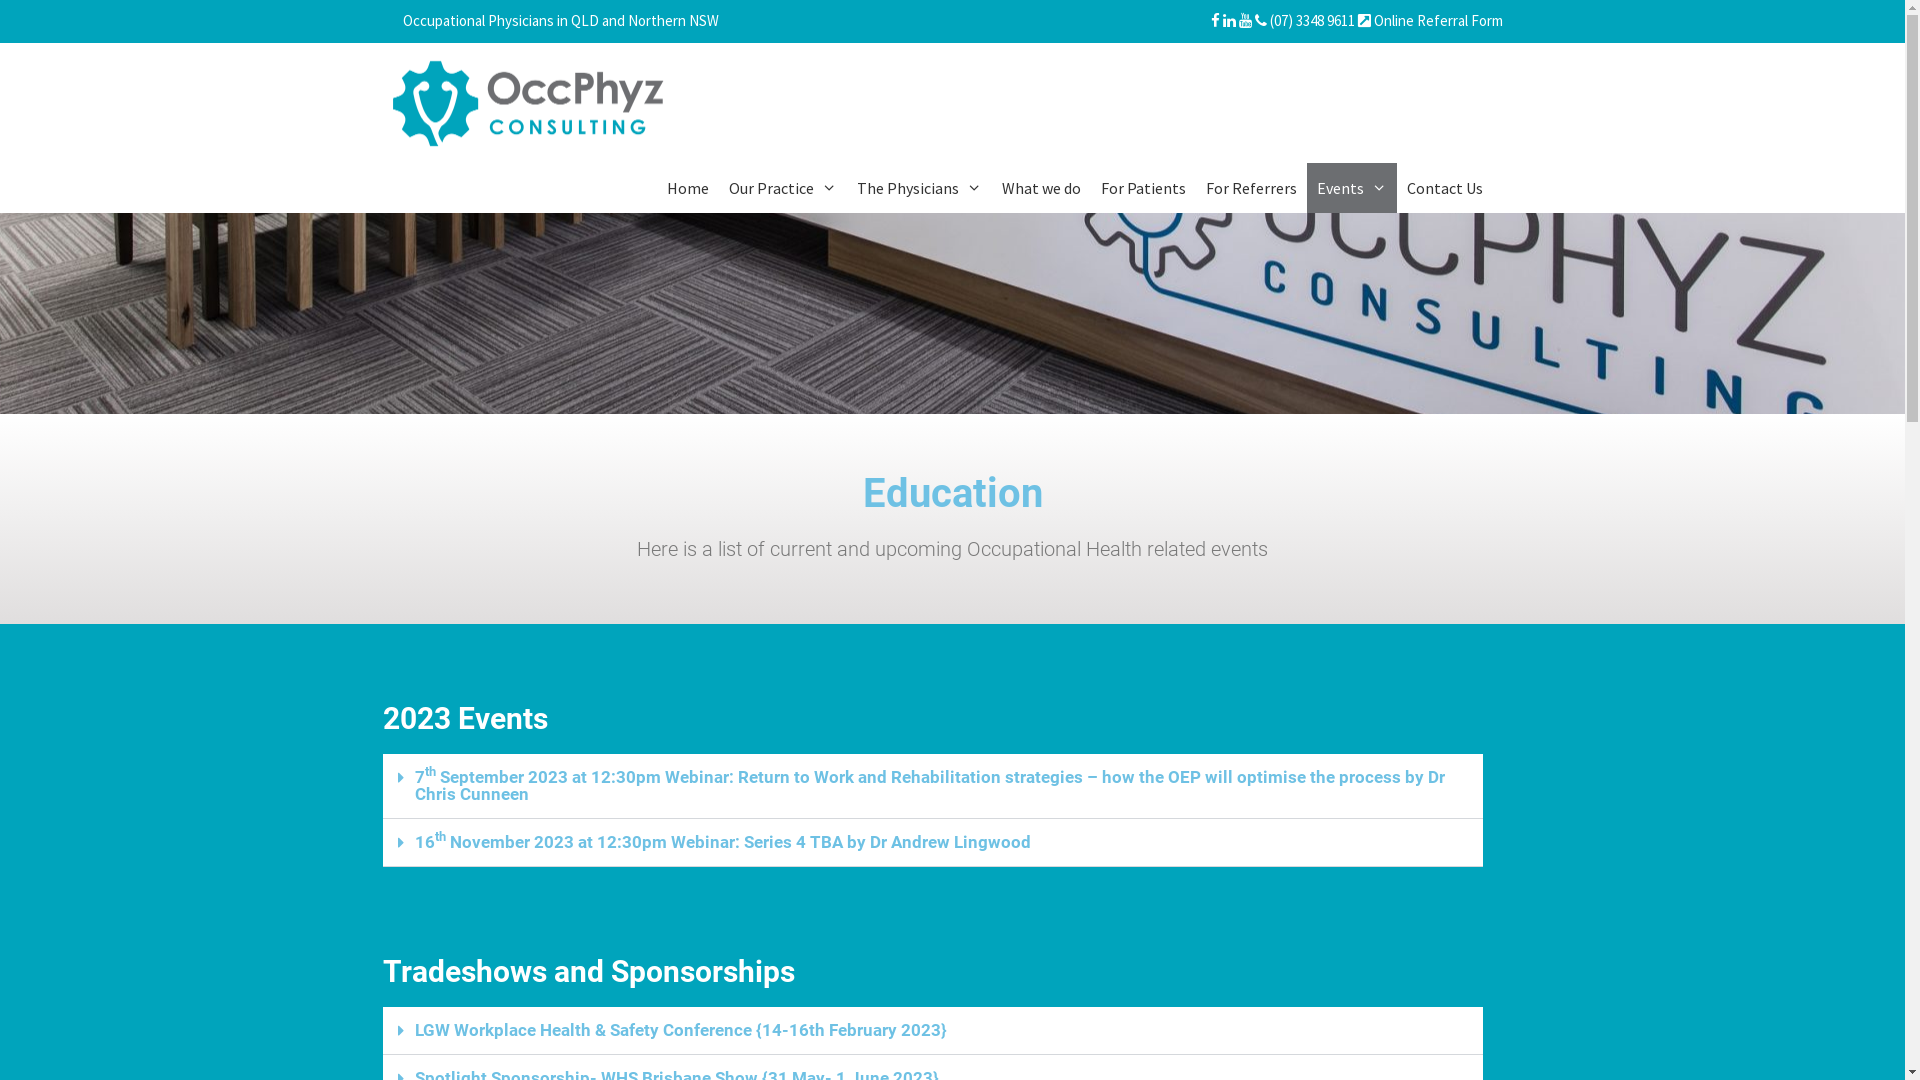  Describe the element at coordinates (1444, 188) in the screenshot. I see `Contact Us` at that location.